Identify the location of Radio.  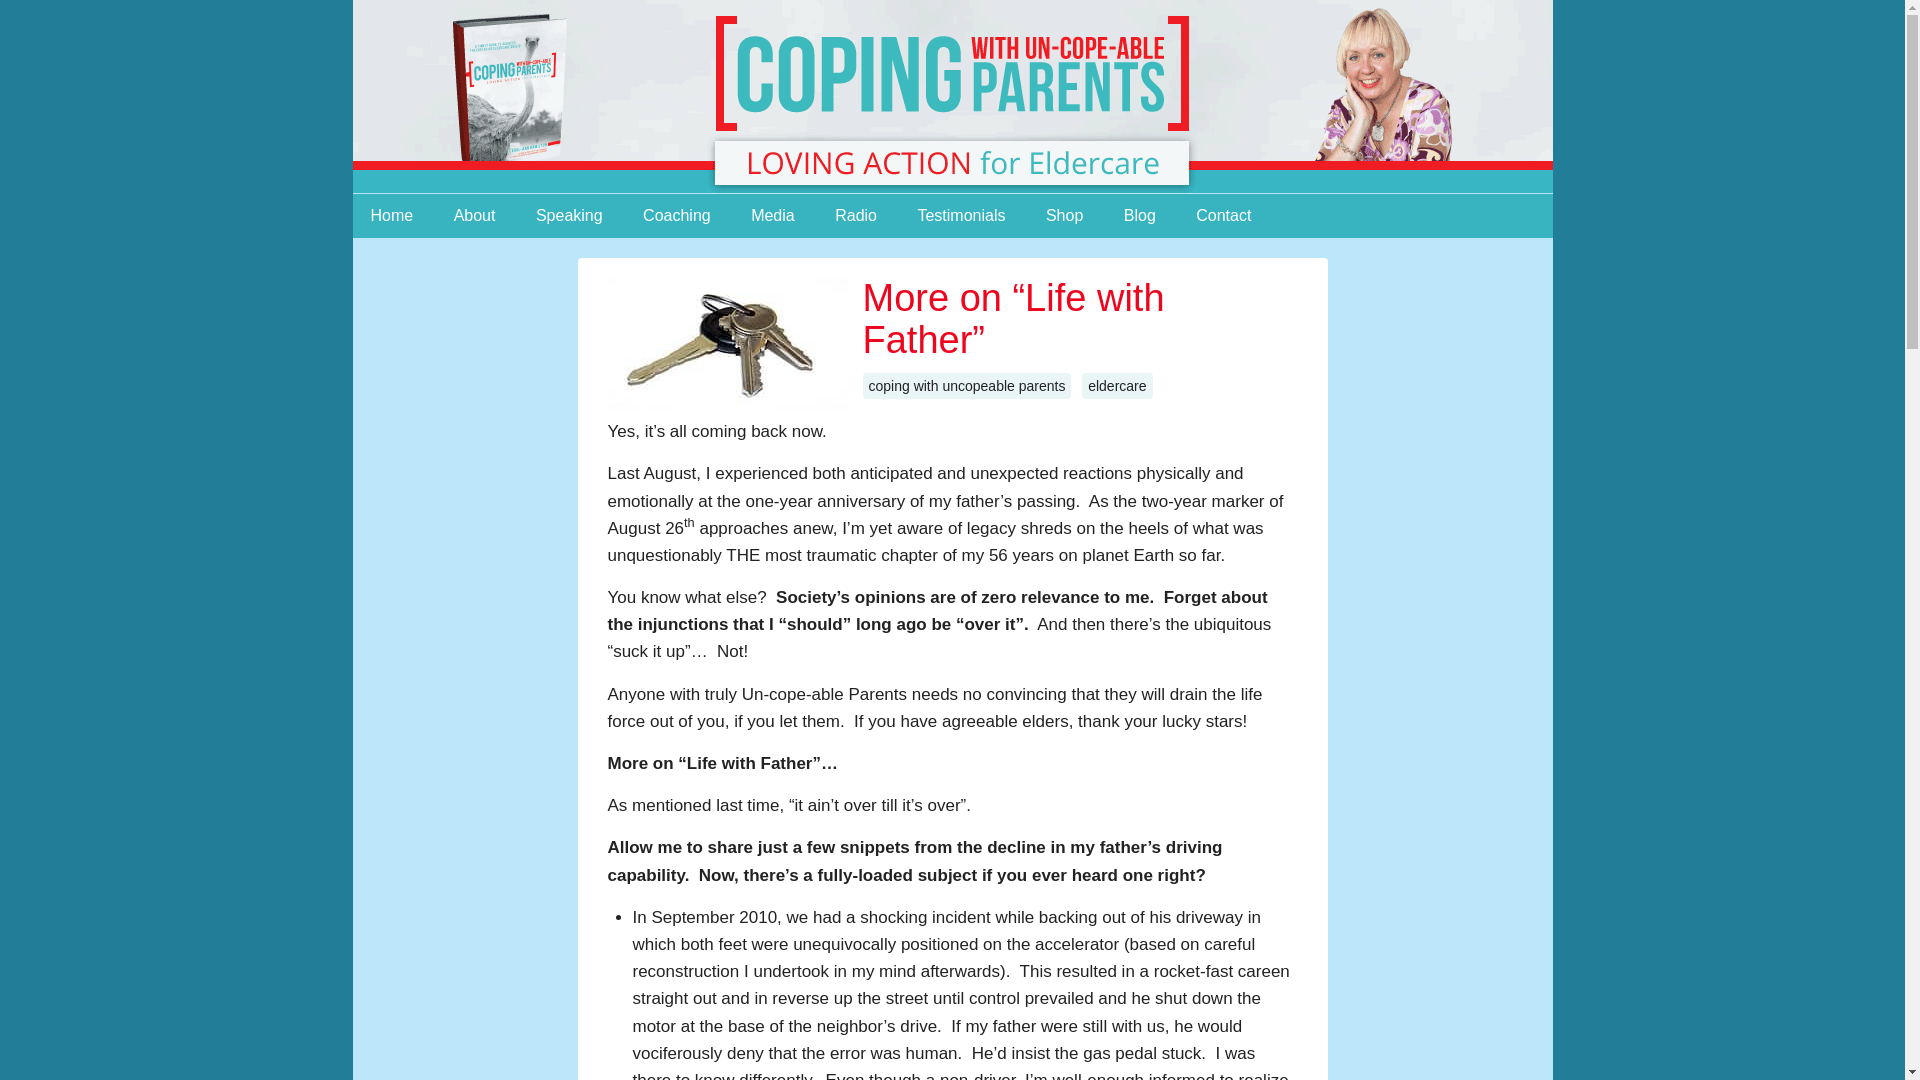
(856, 216).